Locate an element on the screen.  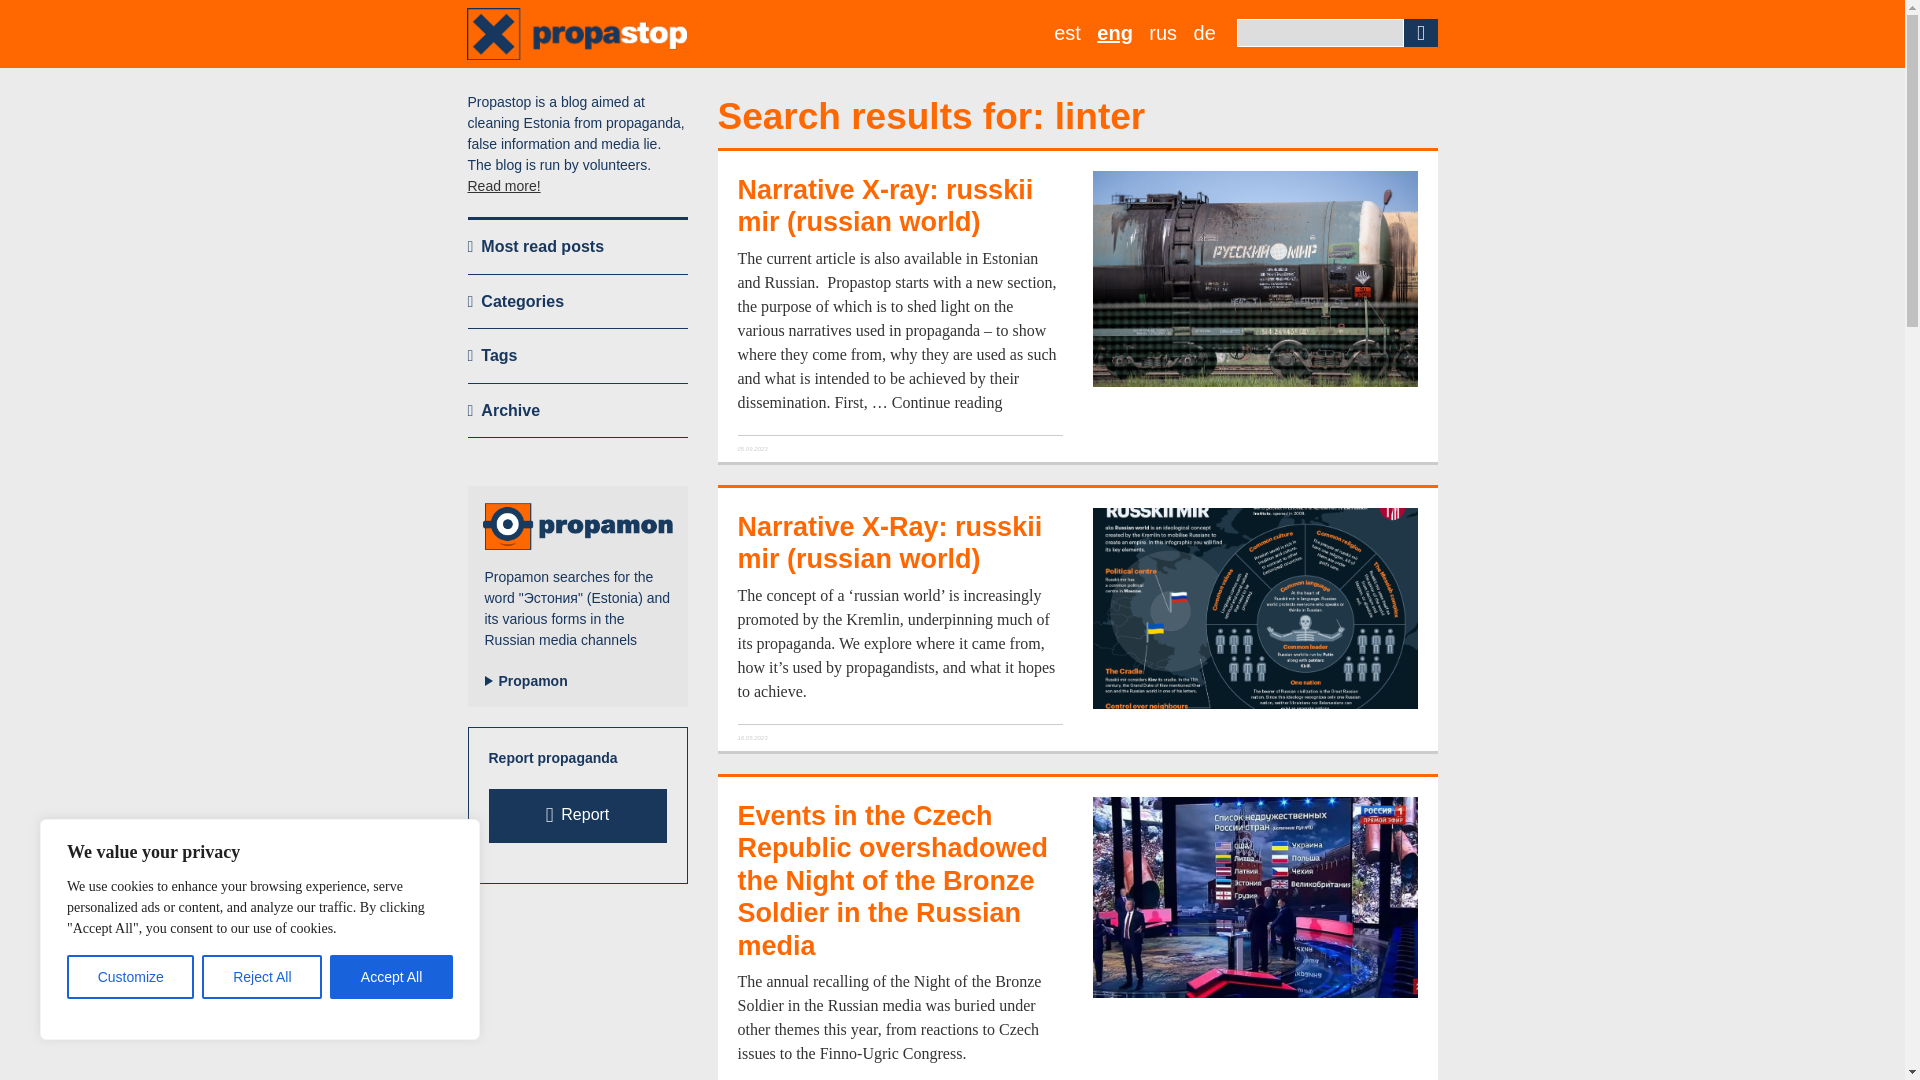
Customize is located at coordinates (130, 976).